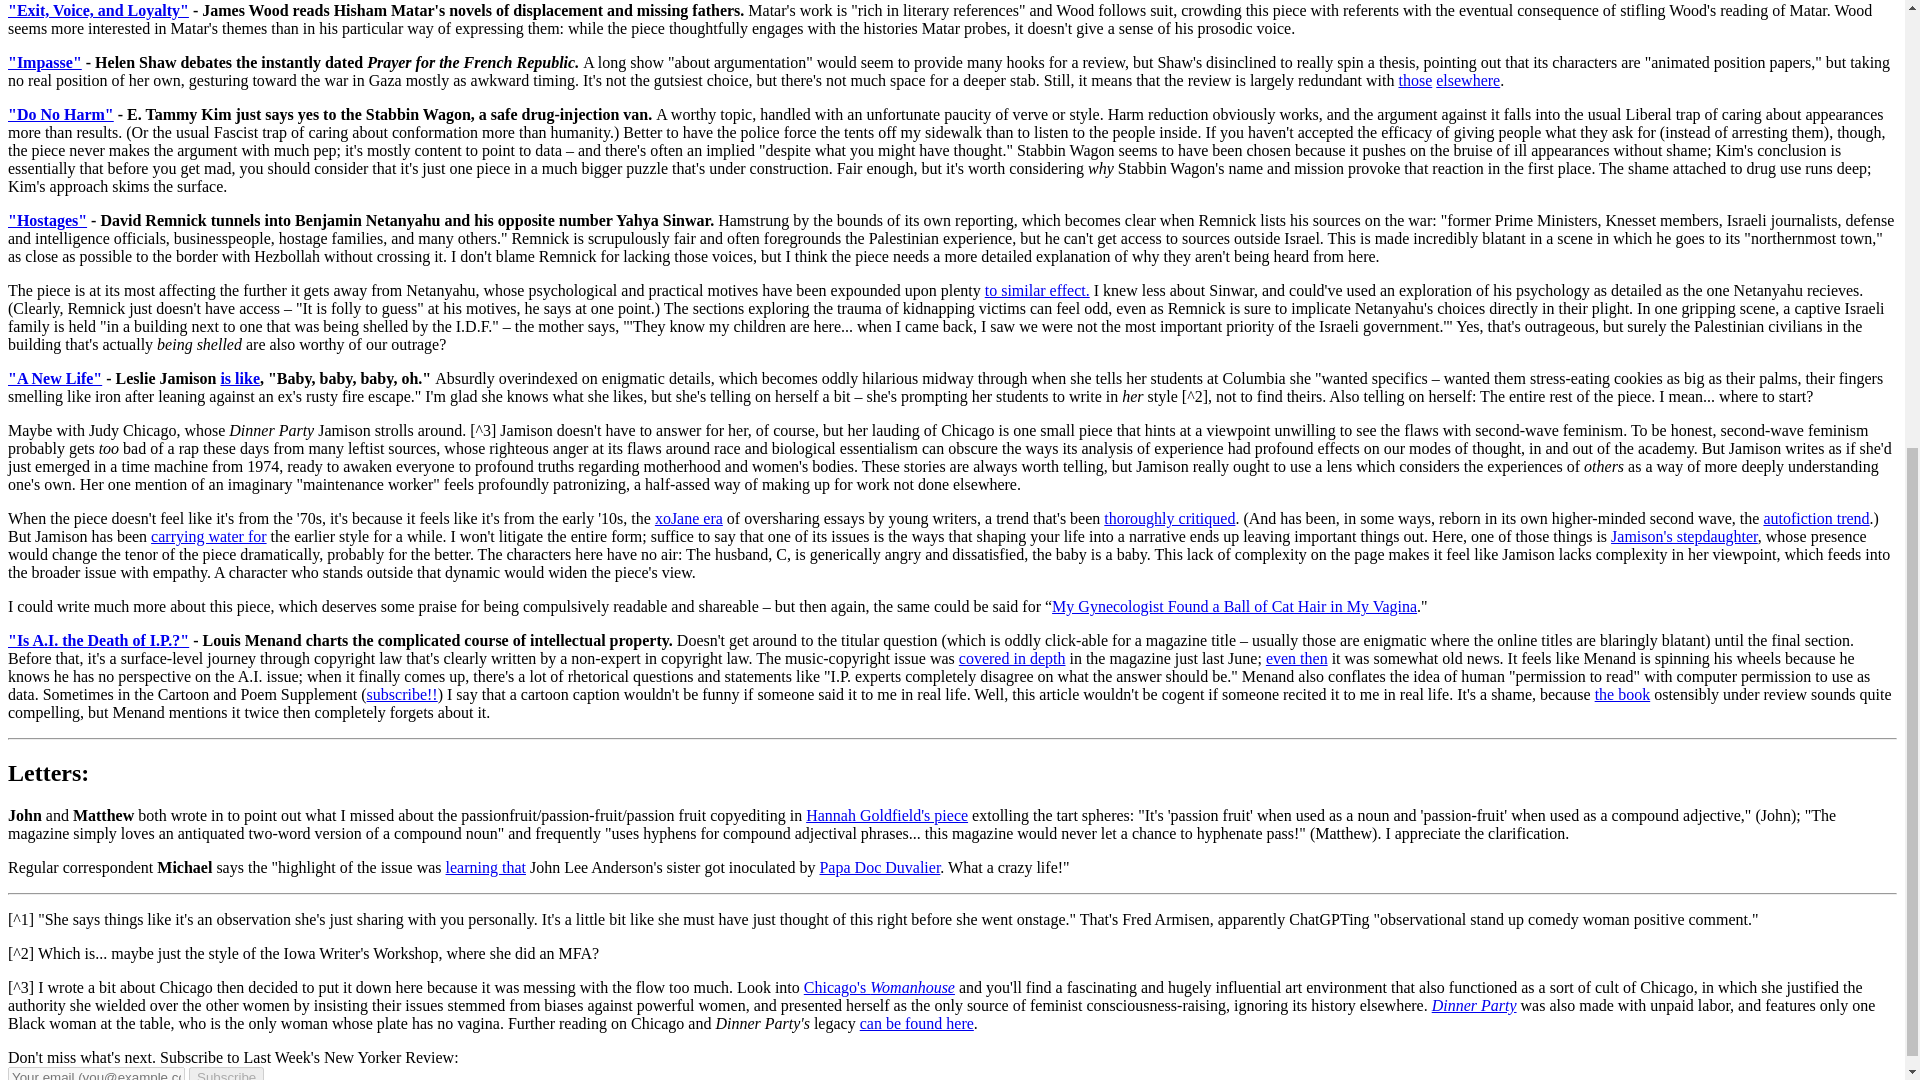  What do you see at coordinates (402, 694) in the screenshot?
I see `subscribe!!` at bounding box center [402, 694].